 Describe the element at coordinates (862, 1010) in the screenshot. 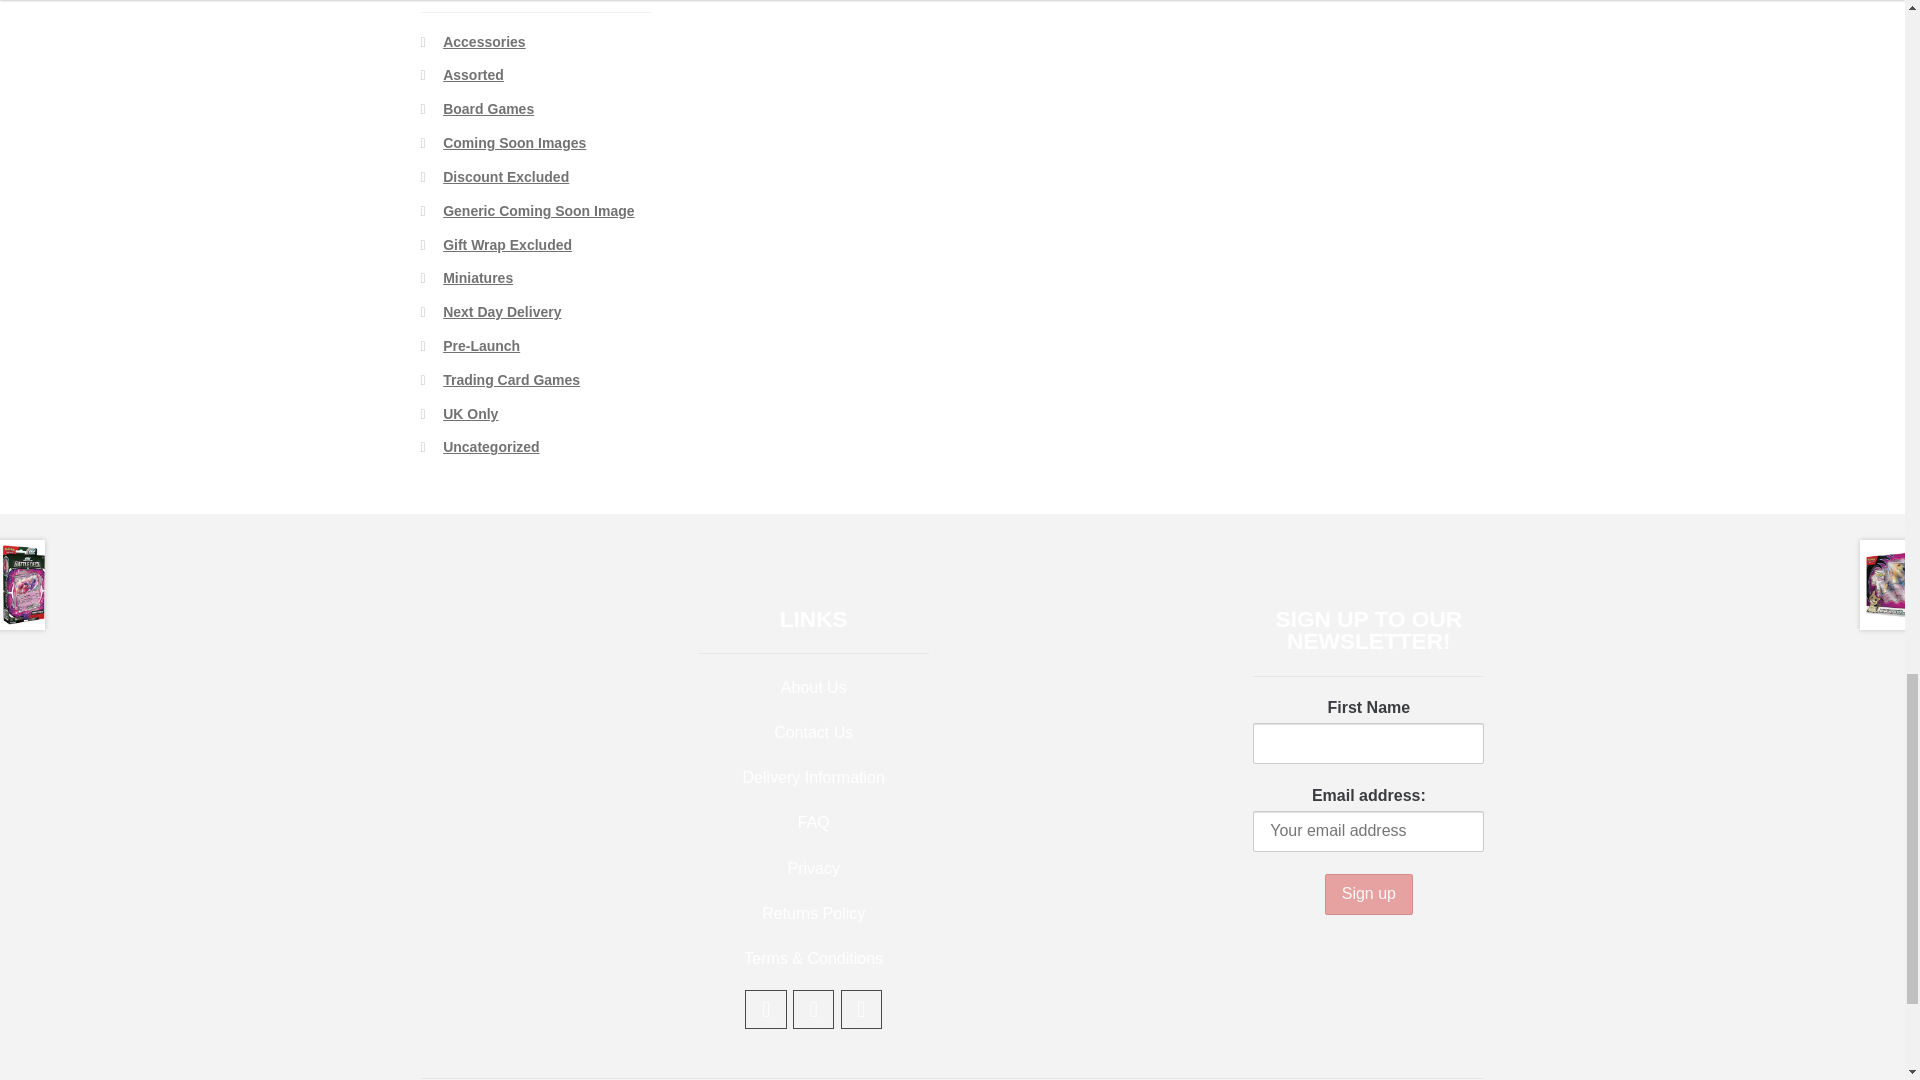

I see `Instagram` at that location.